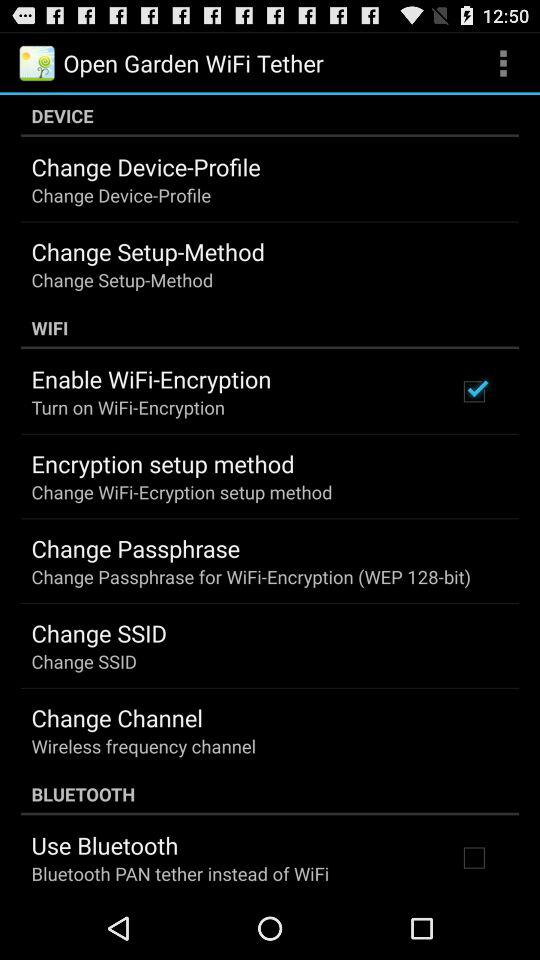 The image size is (540, 960). Describe the element at coordinates (180, 874) in the screenshot. I see `turn on bluetooth pan tether app` at that location.